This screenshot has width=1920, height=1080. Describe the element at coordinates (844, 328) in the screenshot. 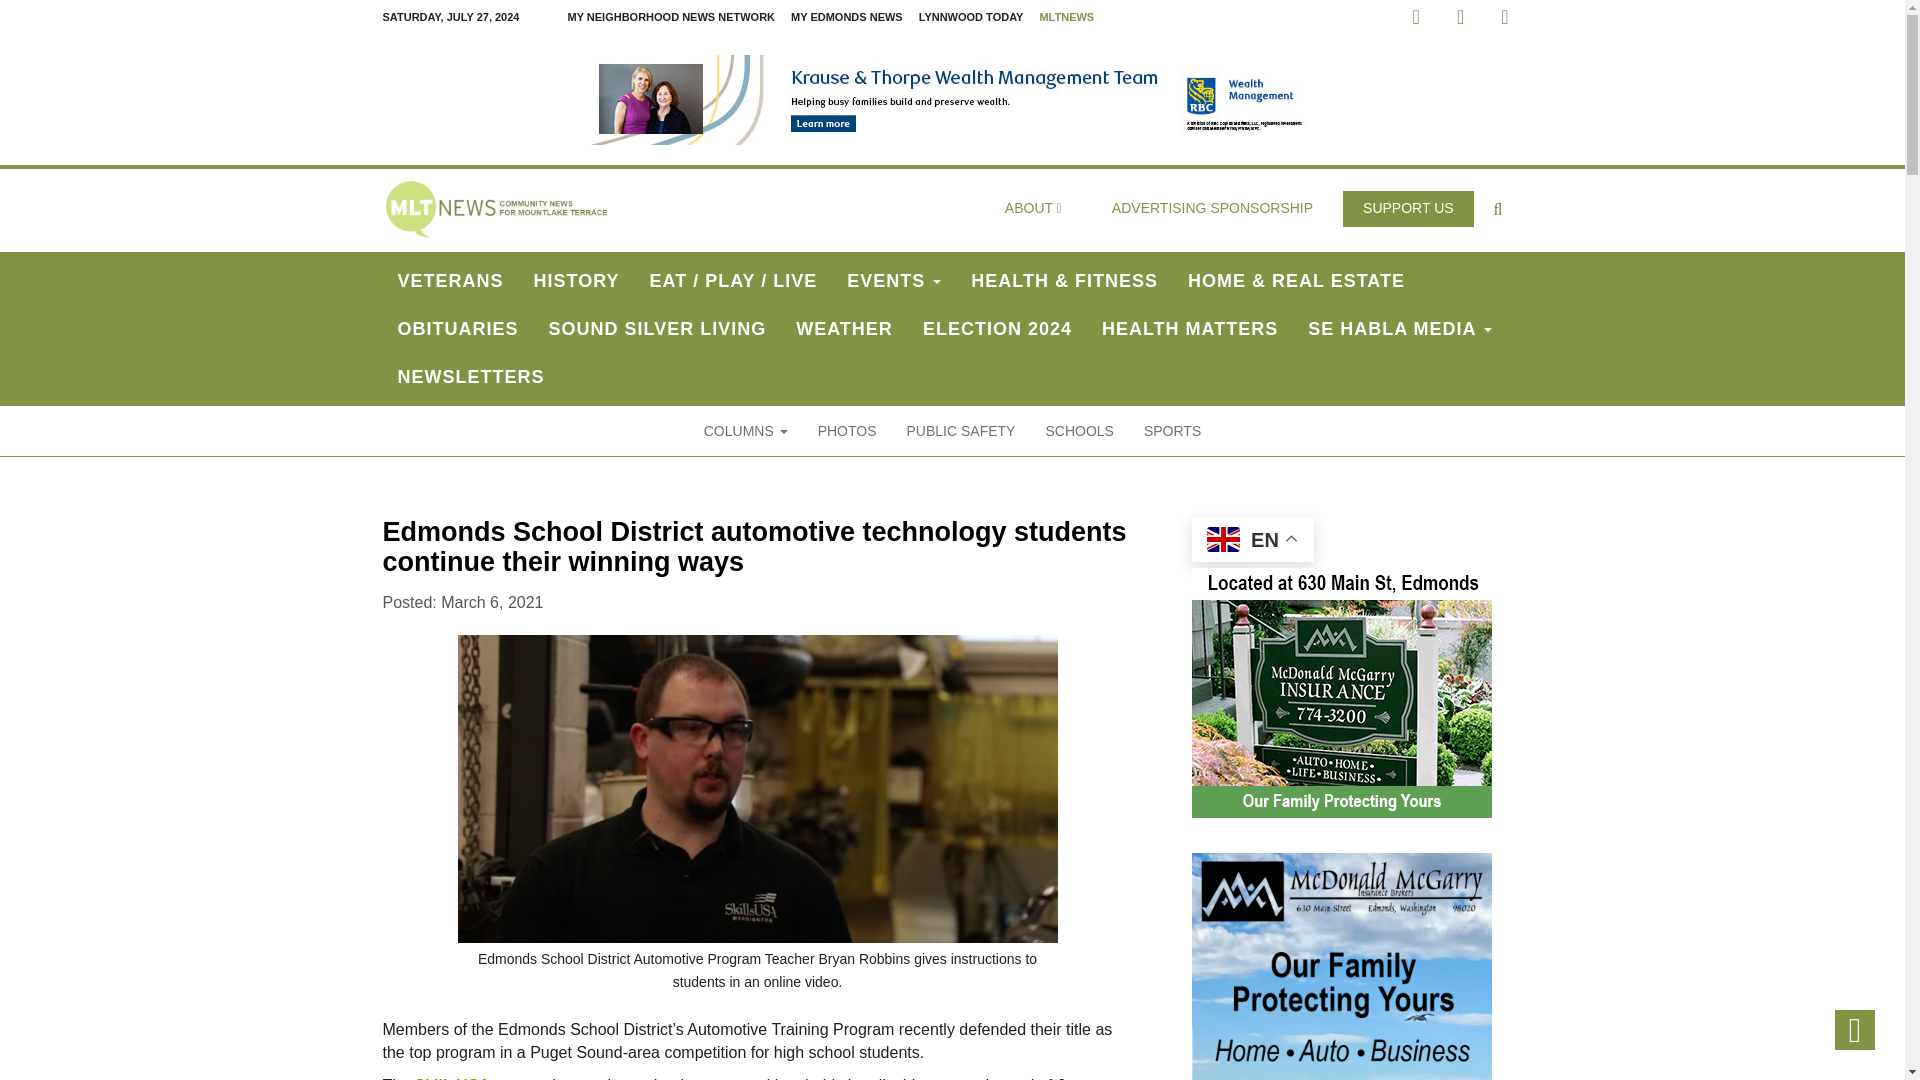

I see `WEATHER` at that location.